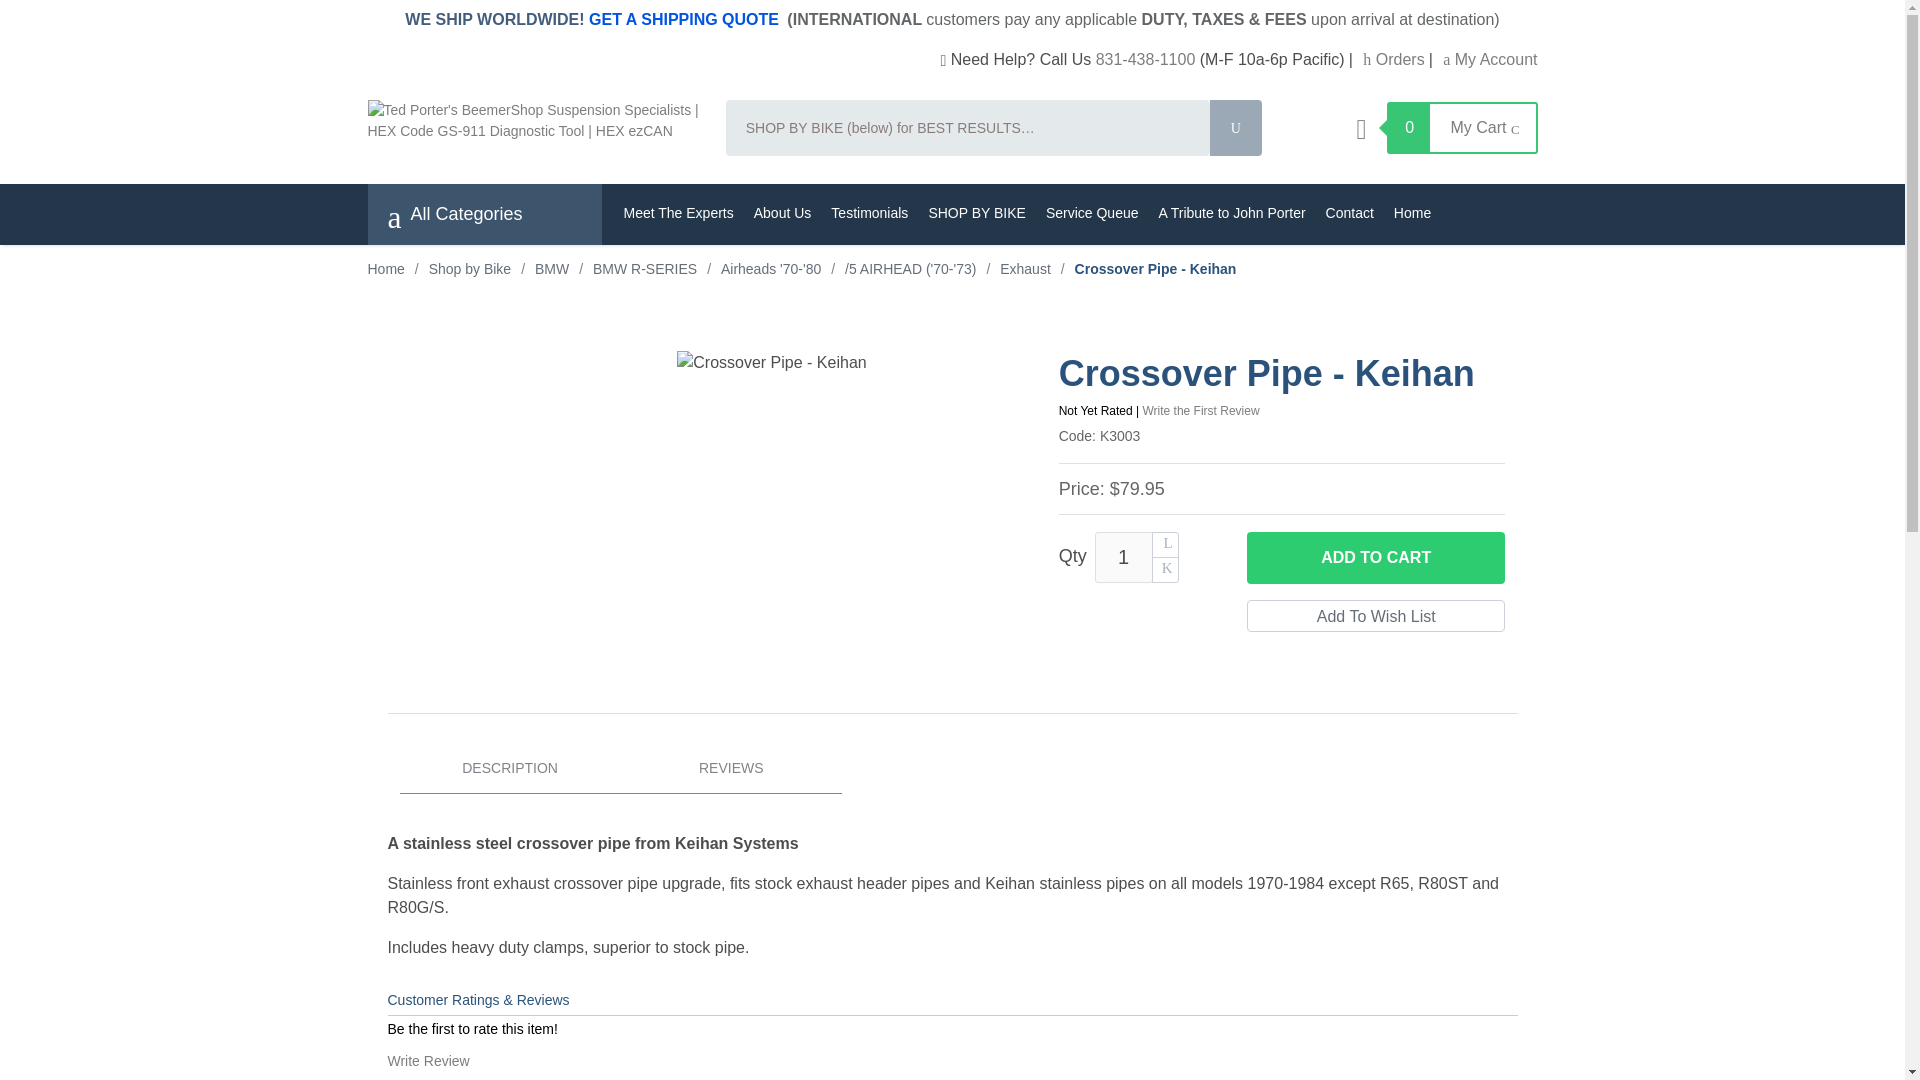 This screenshot has width=1920, height=1080. I want to click on BMW, so click(552, 268).